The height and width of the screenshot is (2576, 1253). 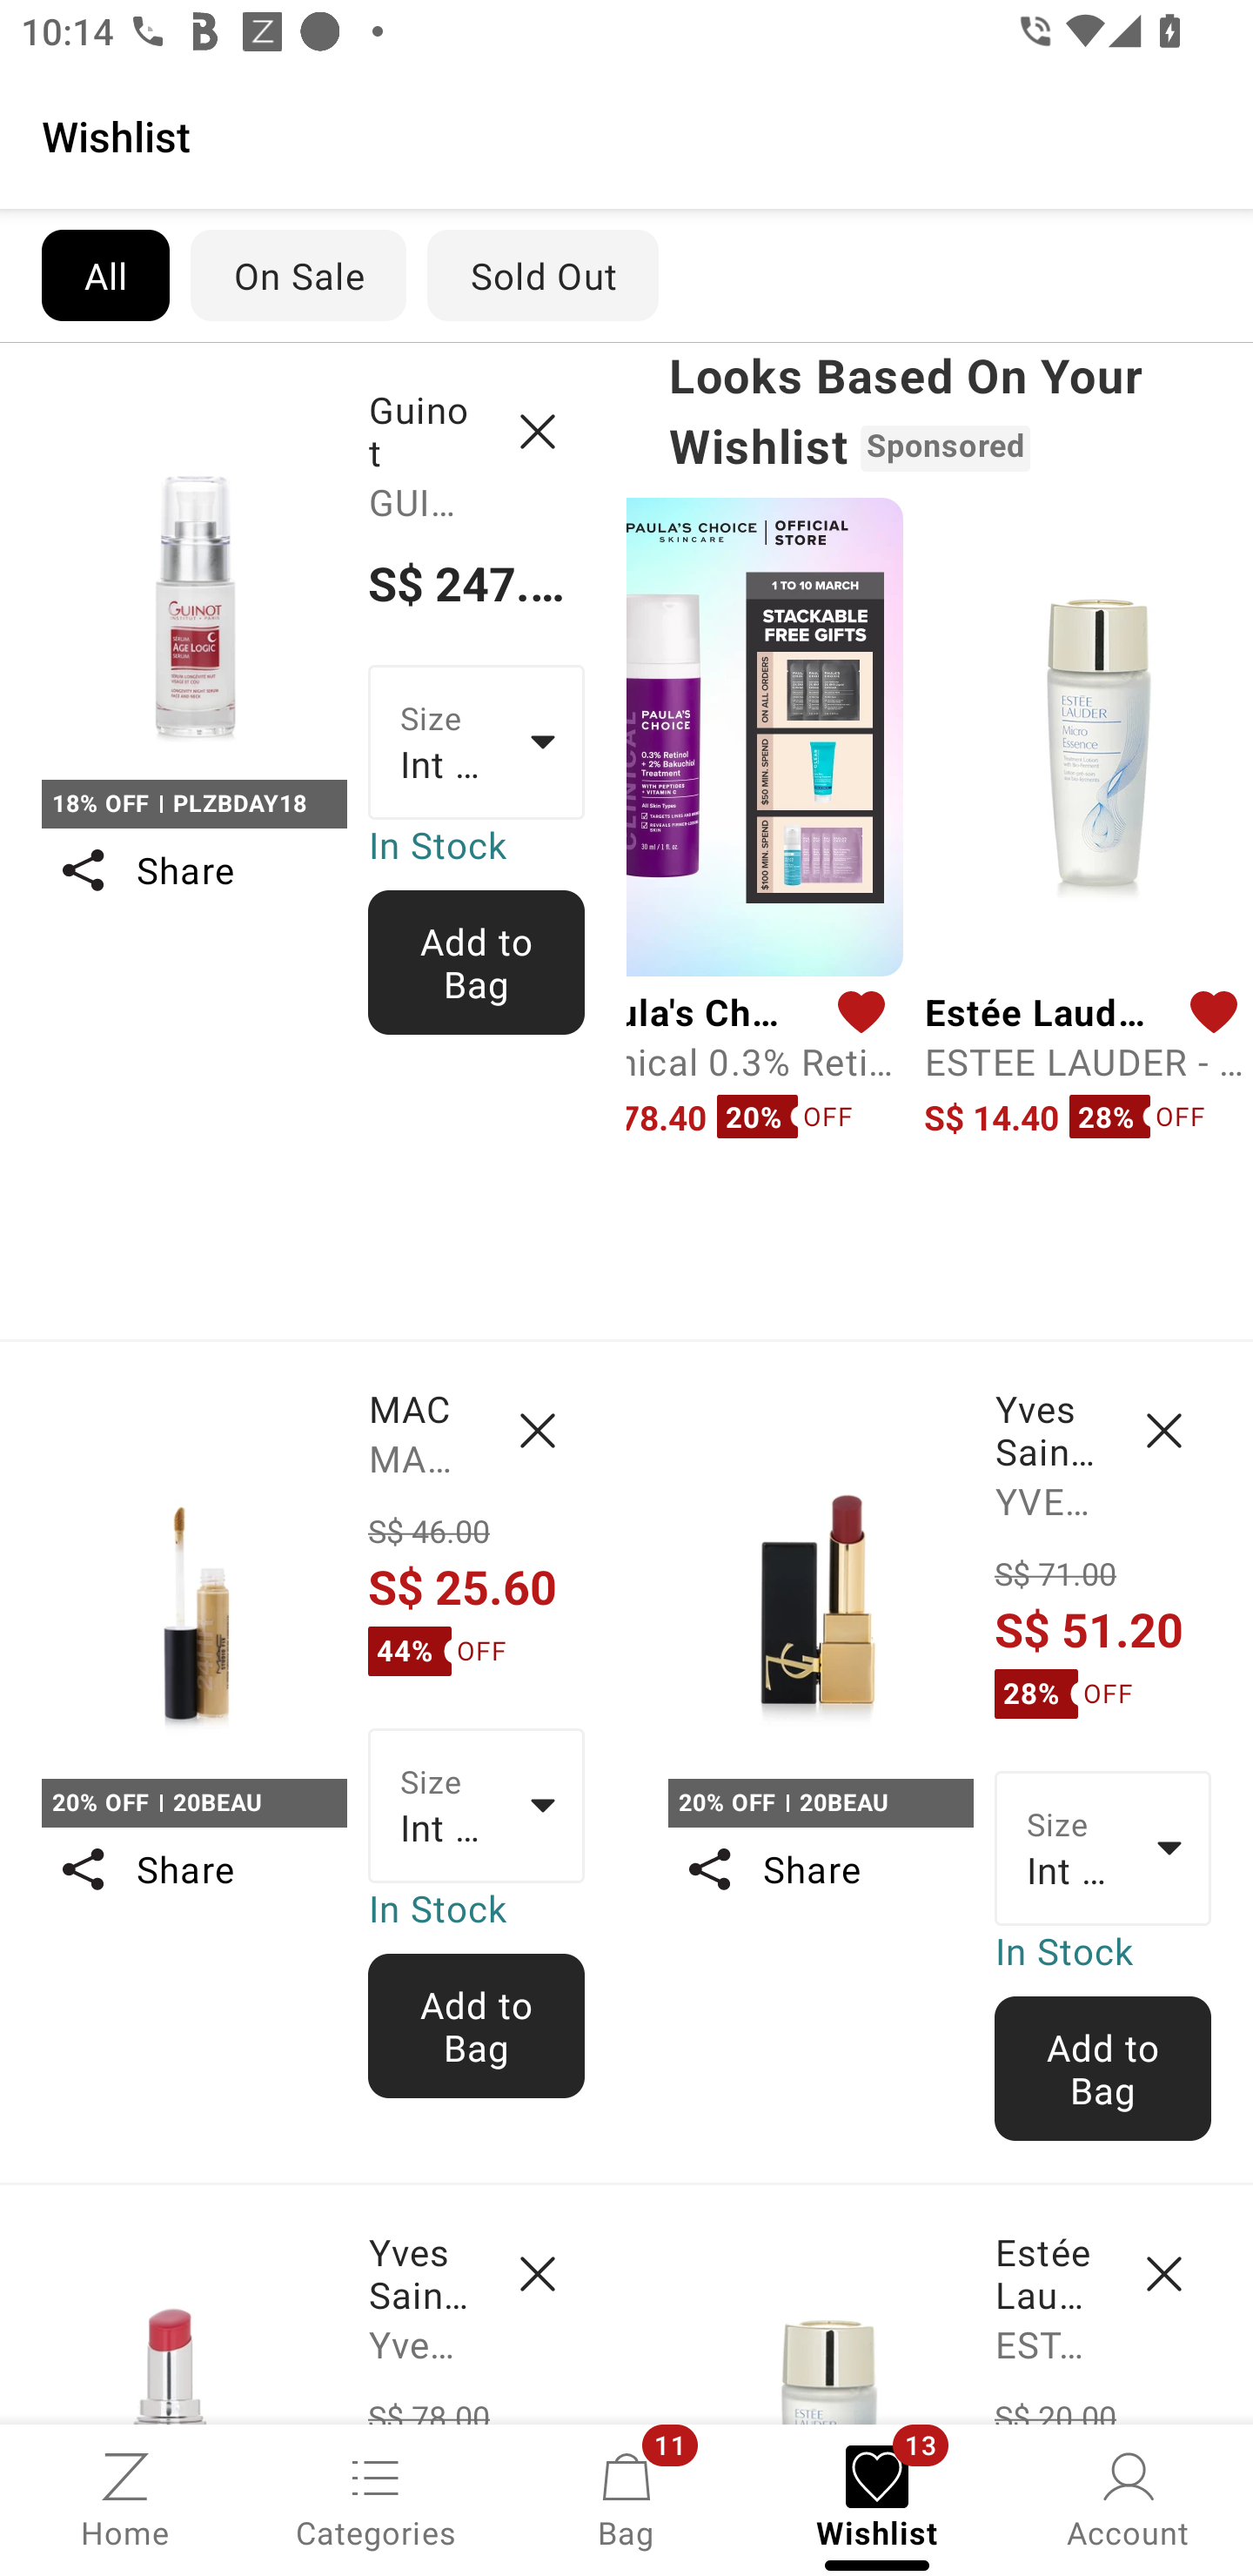 What do you see at coordinates (543, 275) in the screenshot?
I see `Sold Out` at bounding box center [543, 275].